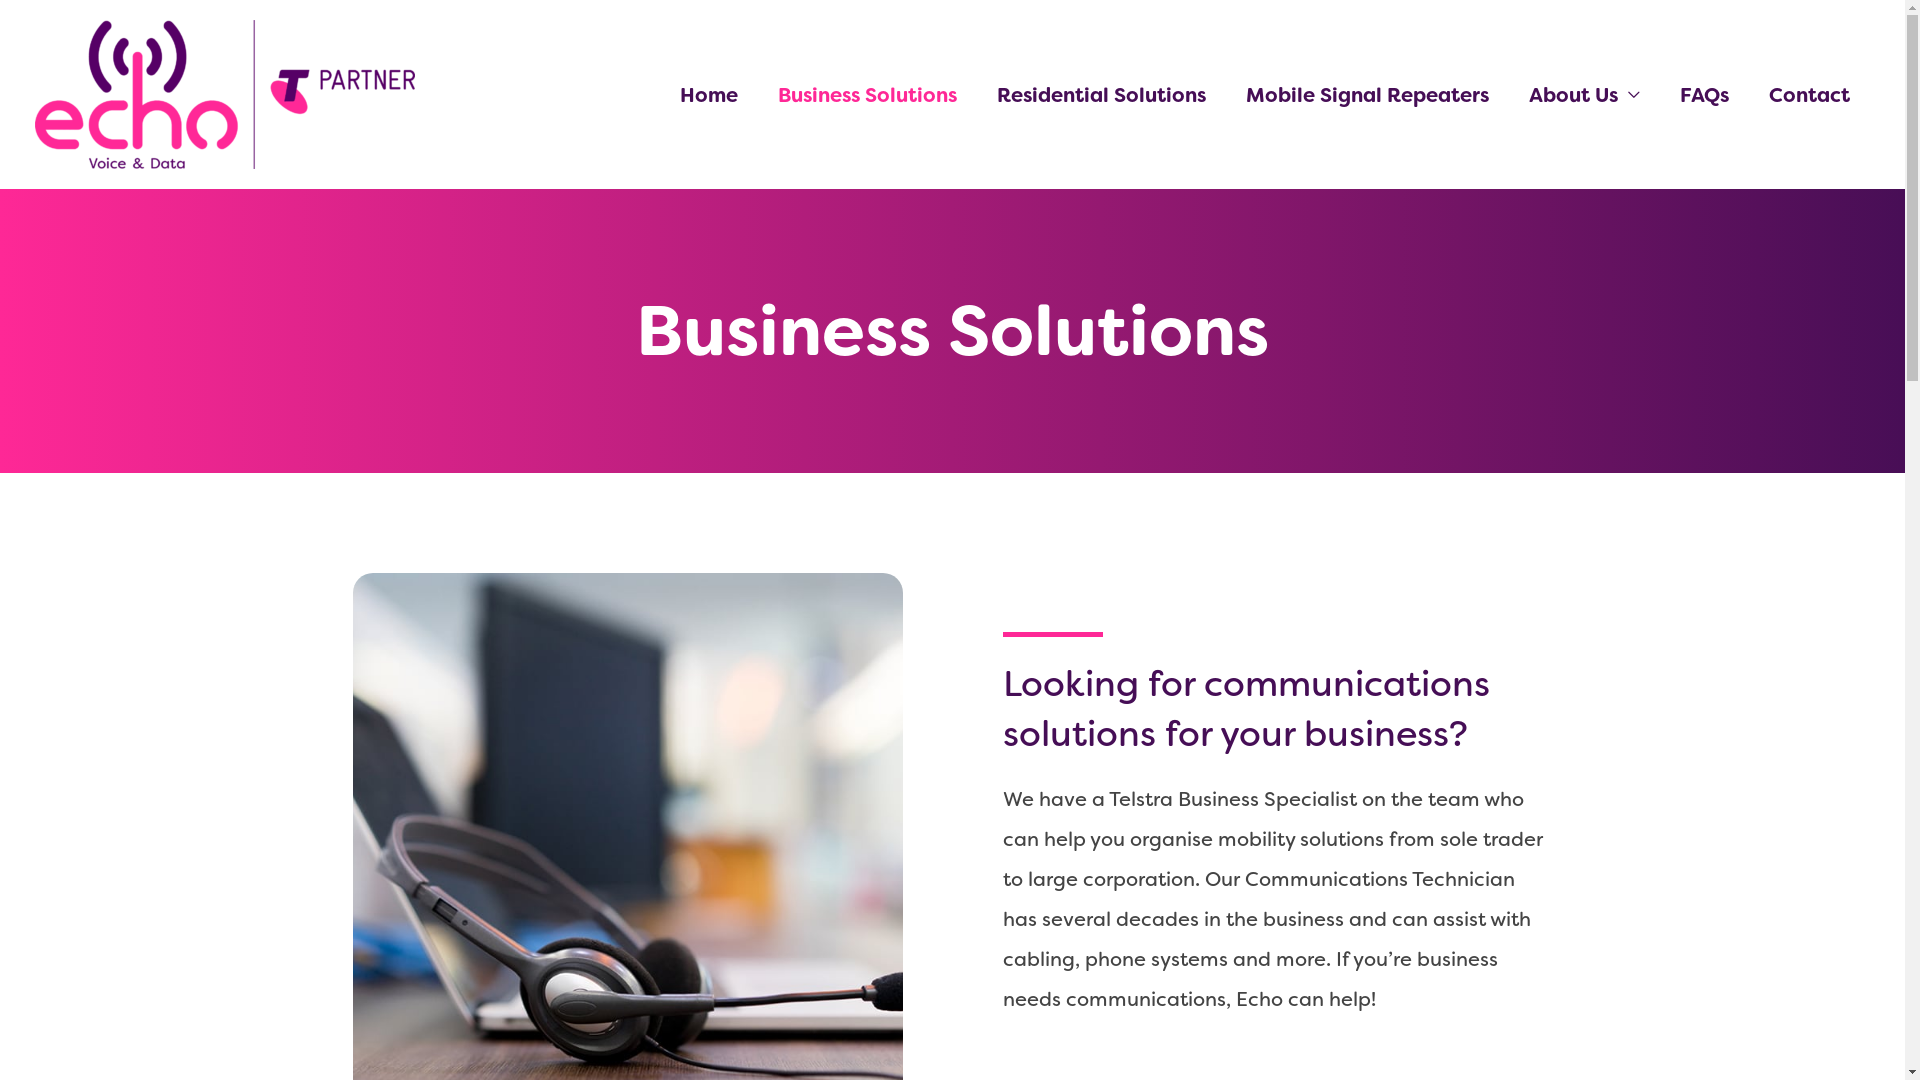 This screenshot has width=1920, height=1080. What do you see at coordinates (1810, 95) in the screenshot?
I see `Contact` at bounding box center [1810, 95].